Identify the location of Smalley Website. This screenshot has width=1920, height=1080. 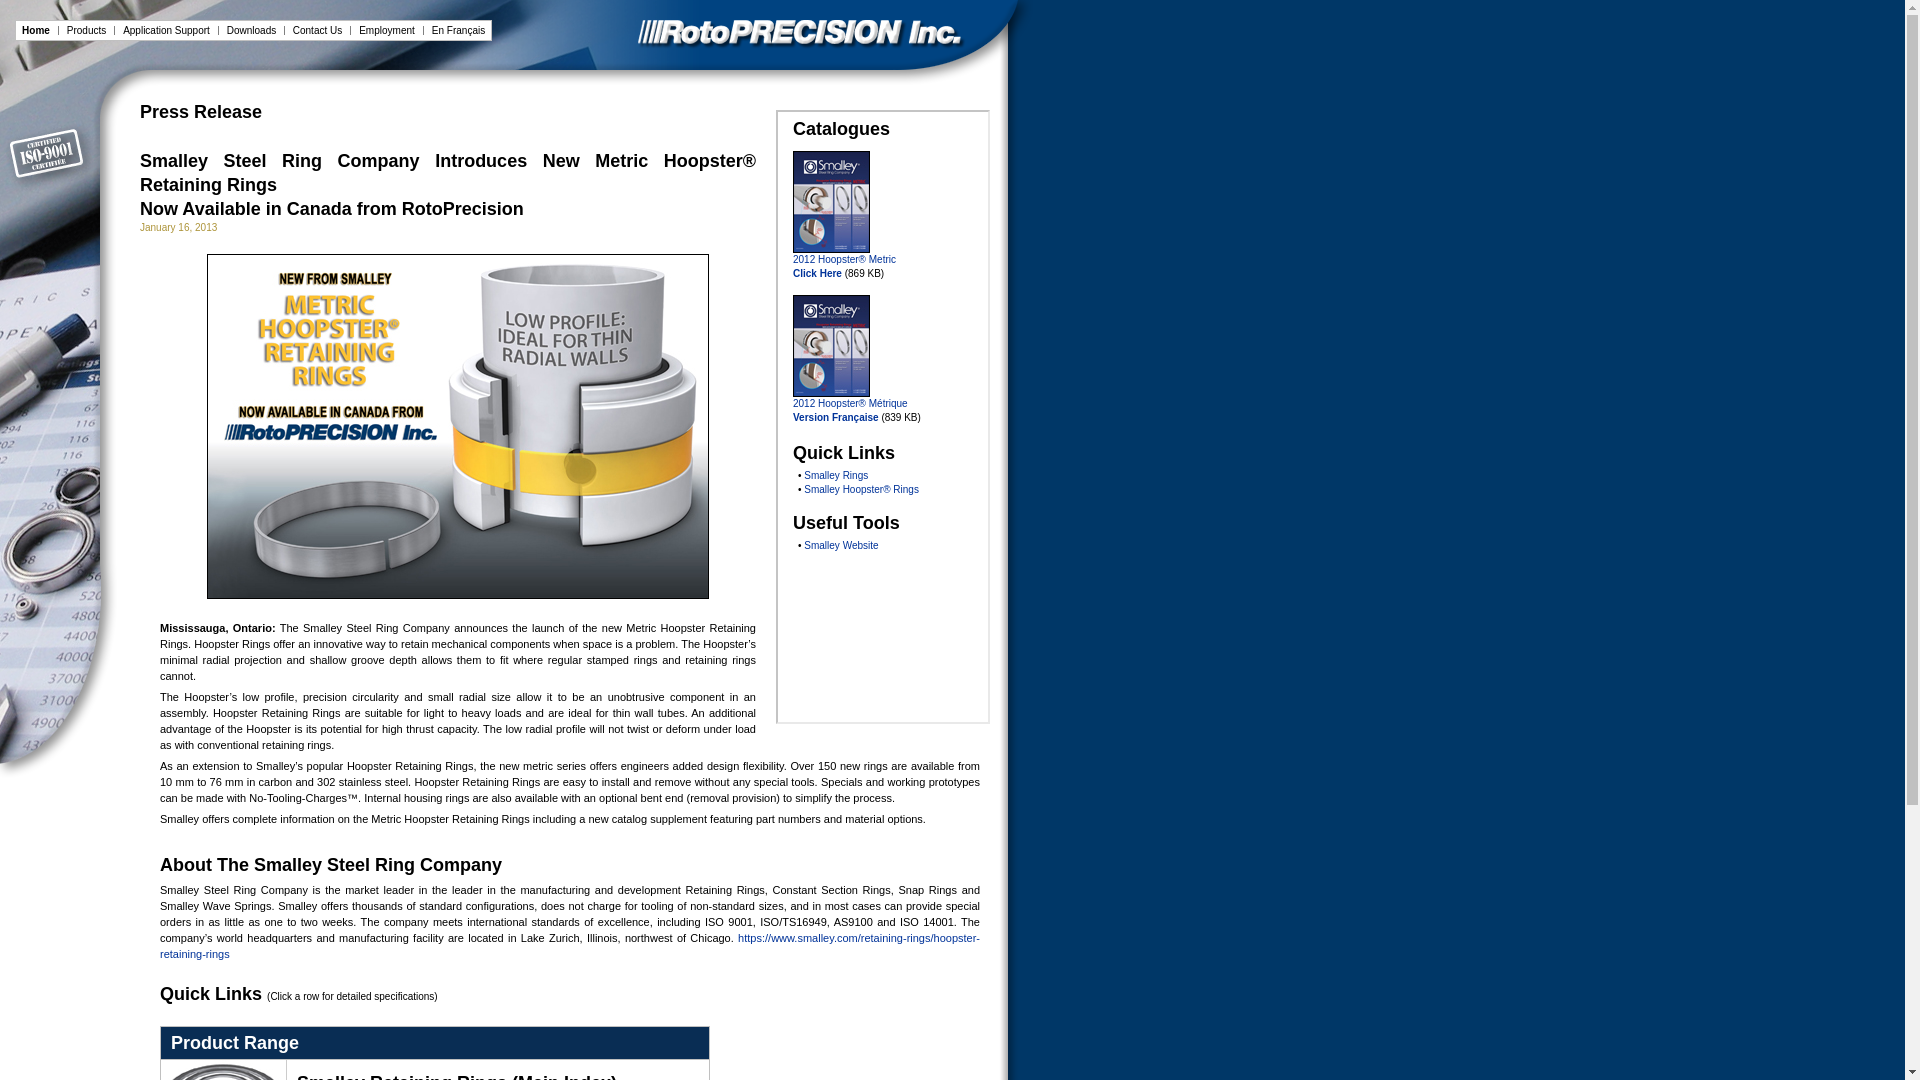
(840, 545).